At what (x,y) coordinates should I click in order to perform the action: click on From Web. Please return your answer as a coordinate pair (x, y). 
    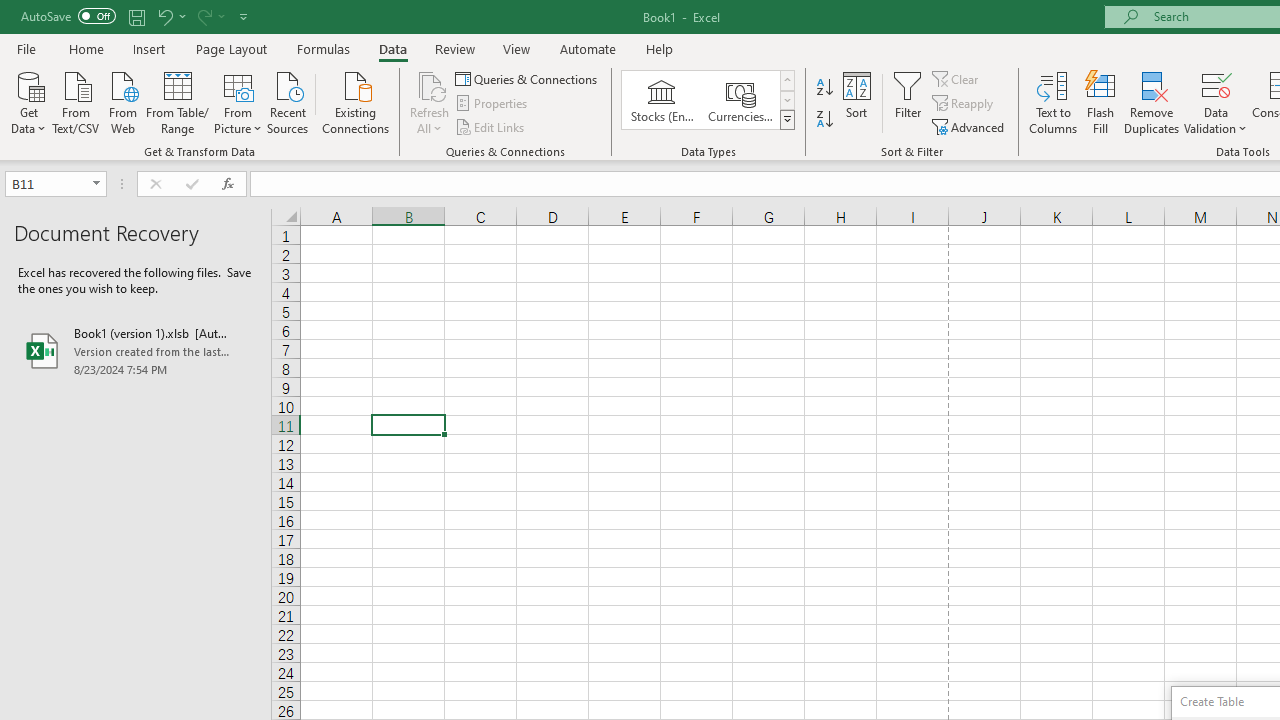
    Looking at the image, I should click on (122, 101).